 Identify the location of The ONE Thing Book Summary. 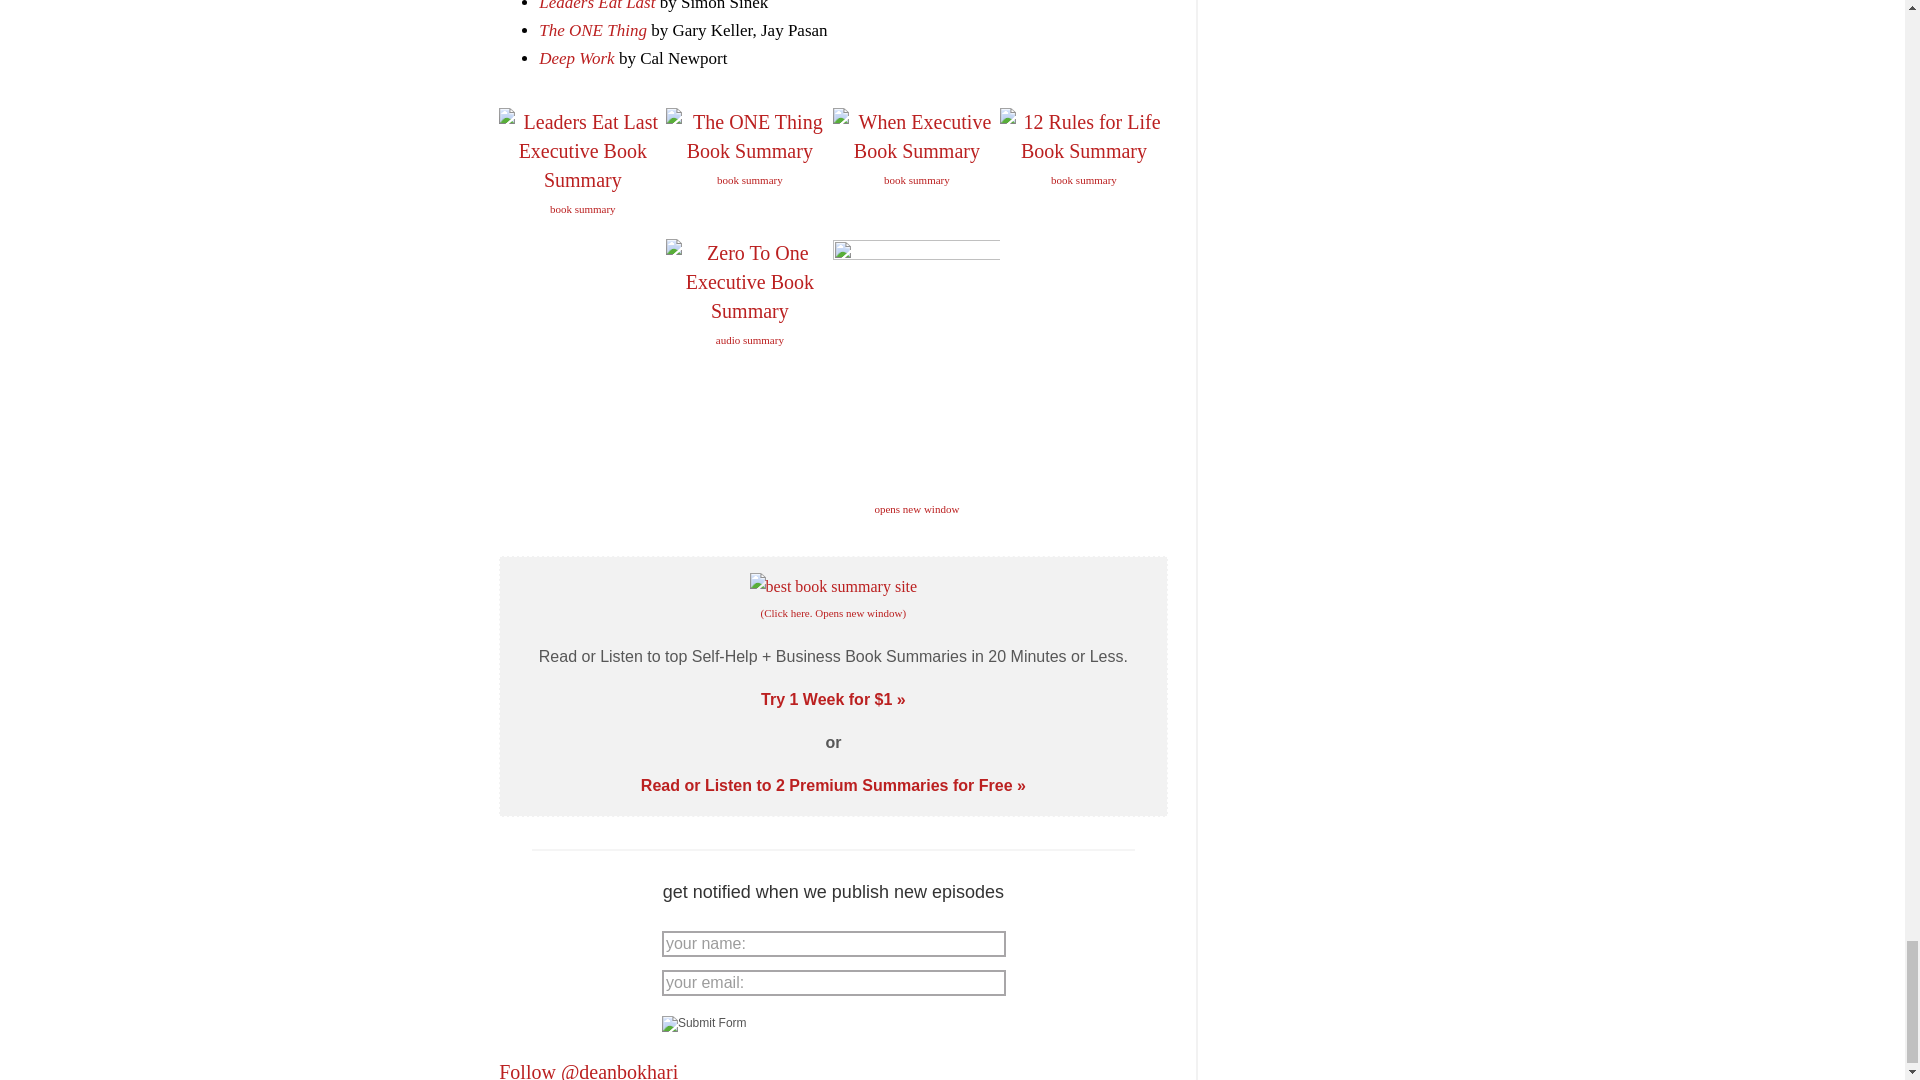
(750, 137).